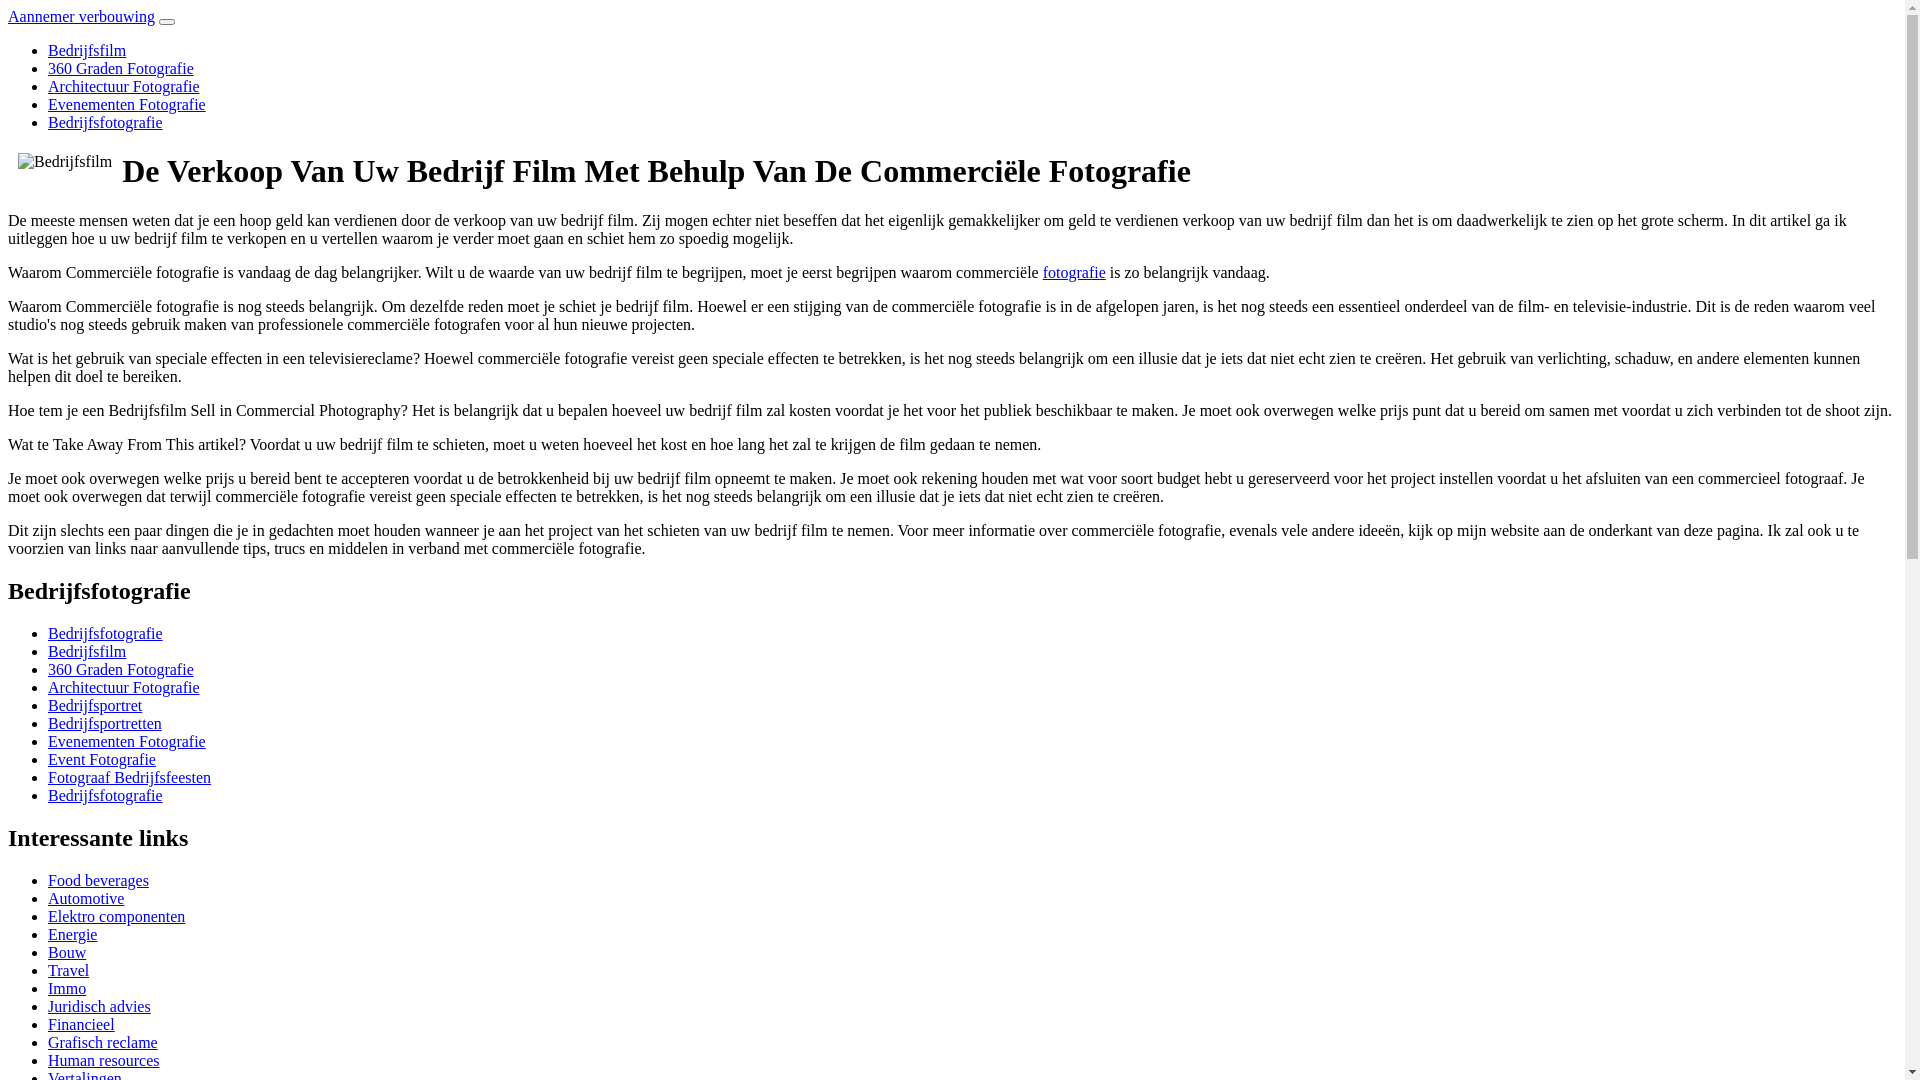 The width and height of the screenshot is (1920, 1080). I want to click on Aannemer verbouwing, so click(82, 16).